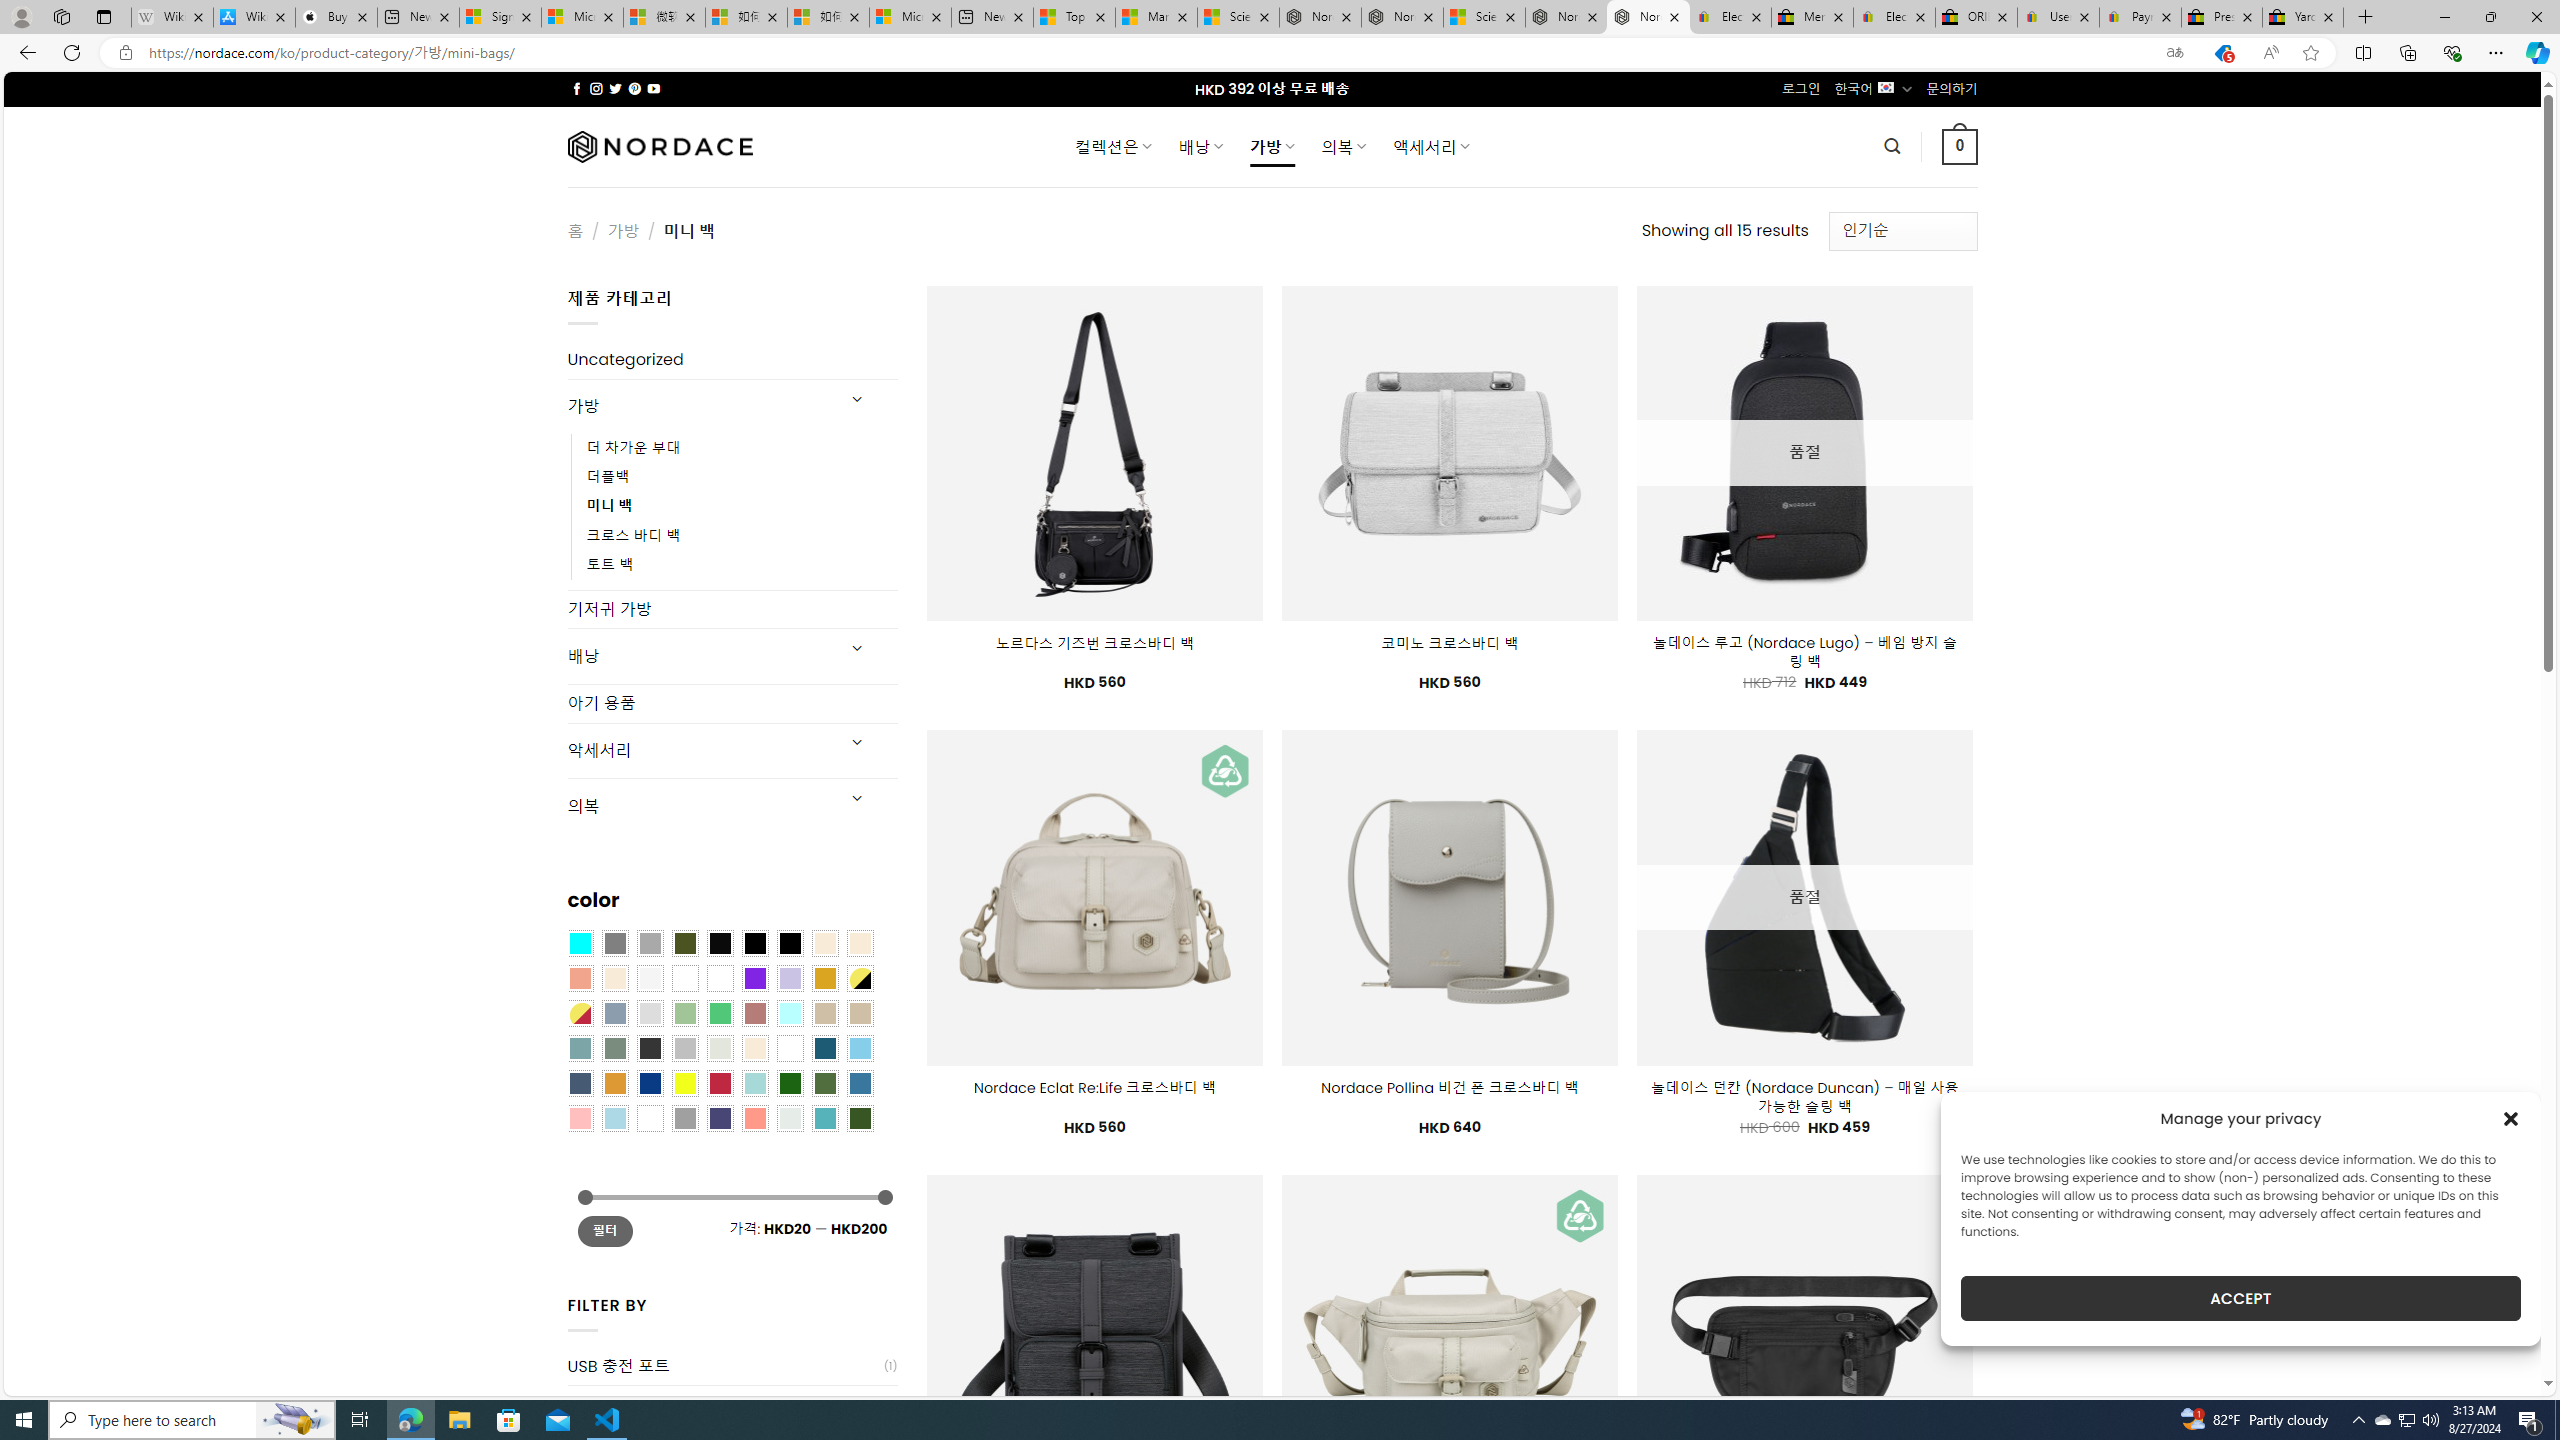 The image size is (2560, 1440). What do you see at coordinates (1155, 17) in the screenshot?
I see `Marine life - MSN` at bounding box center [1155, 17].